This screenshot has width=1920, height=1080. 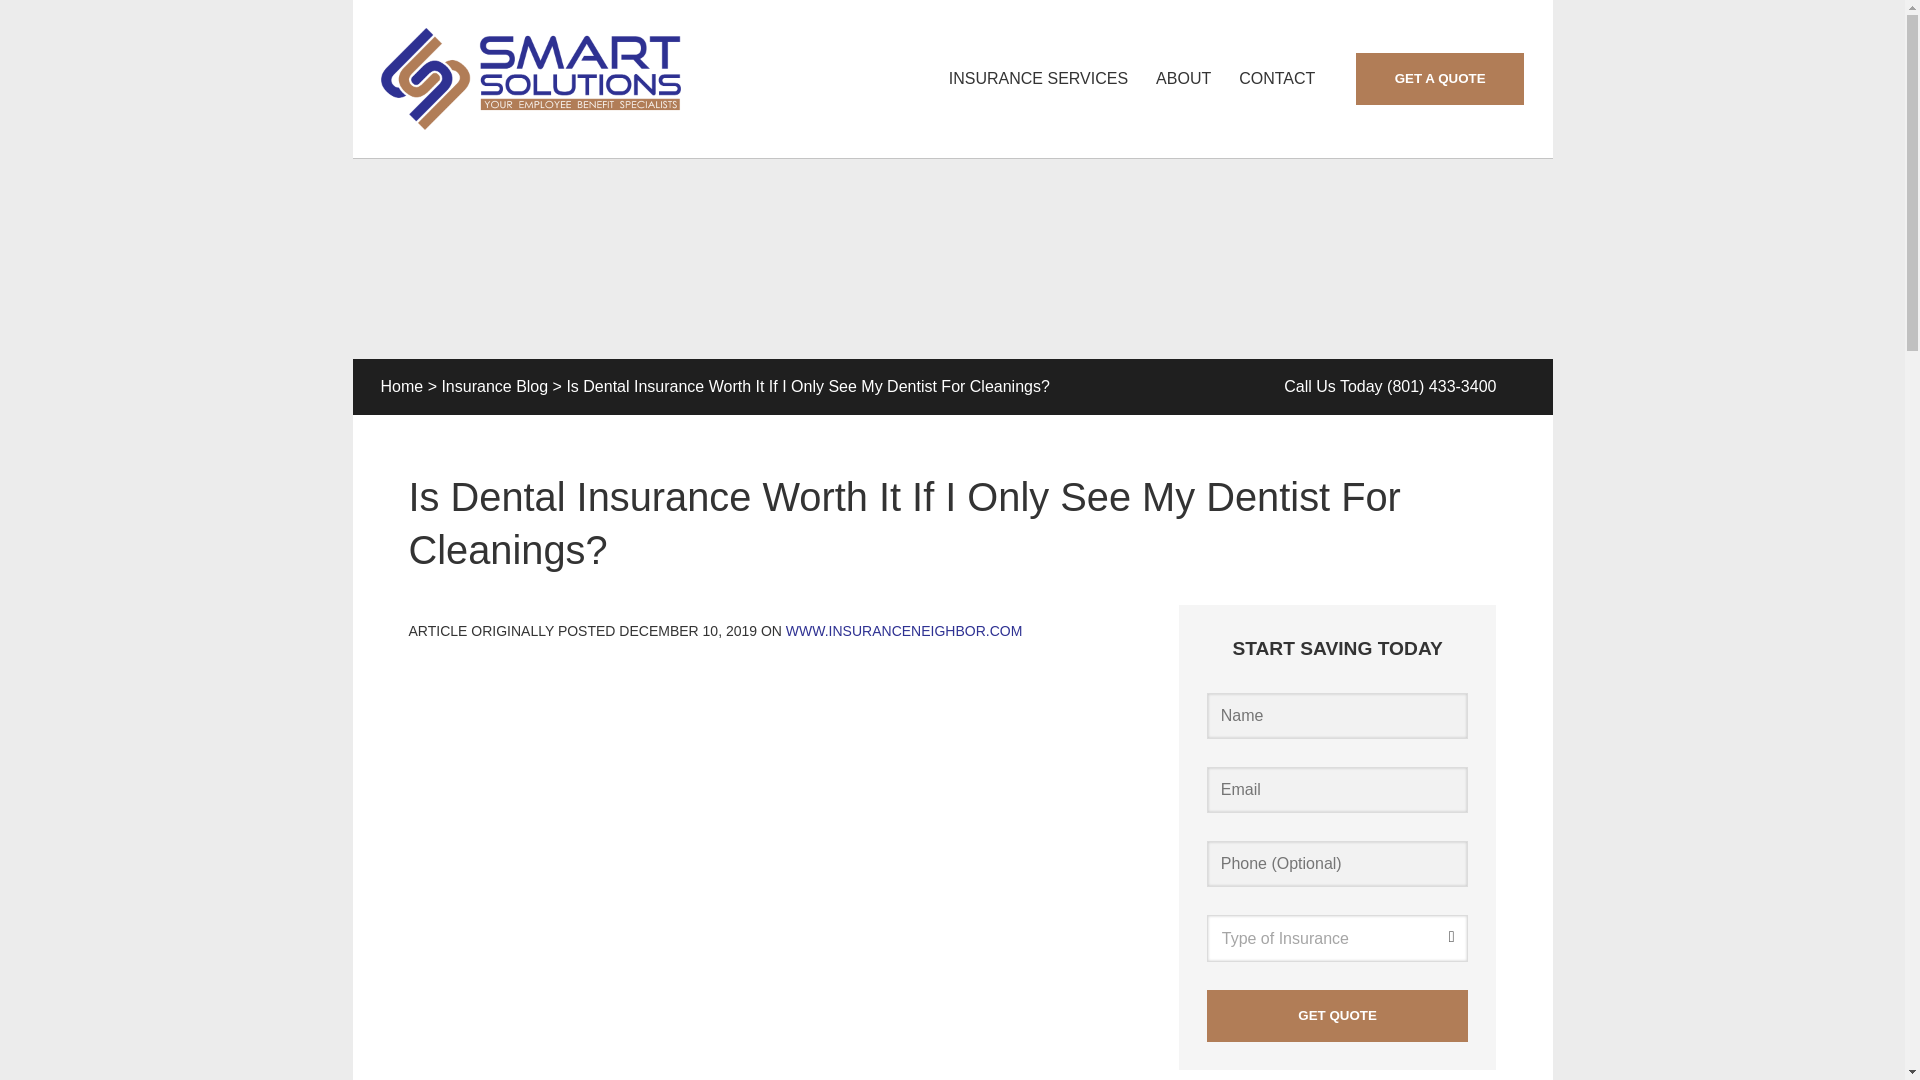 I want to click on CONTACT, so click(x=1276, y=78).